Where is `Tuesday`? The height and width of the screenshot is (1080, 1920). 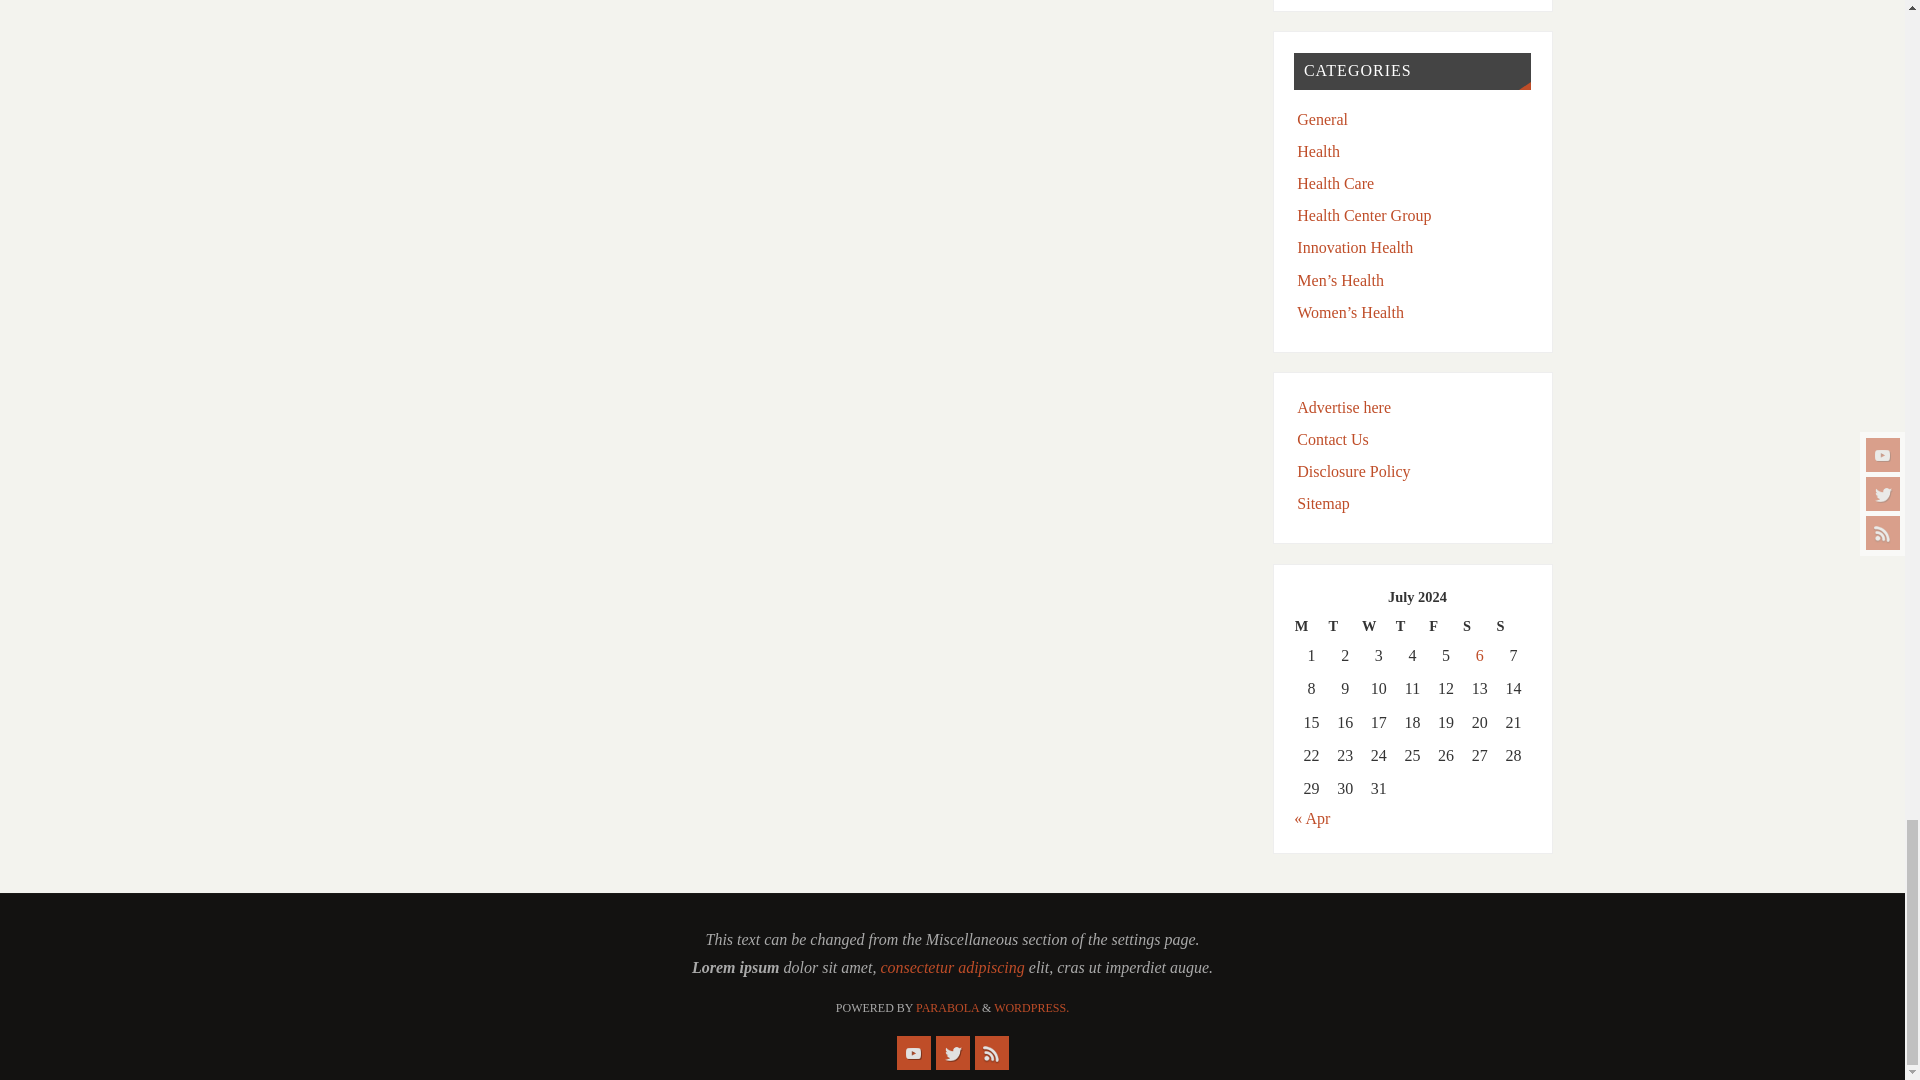
Tuesday is located at coordinates (1344, 626).